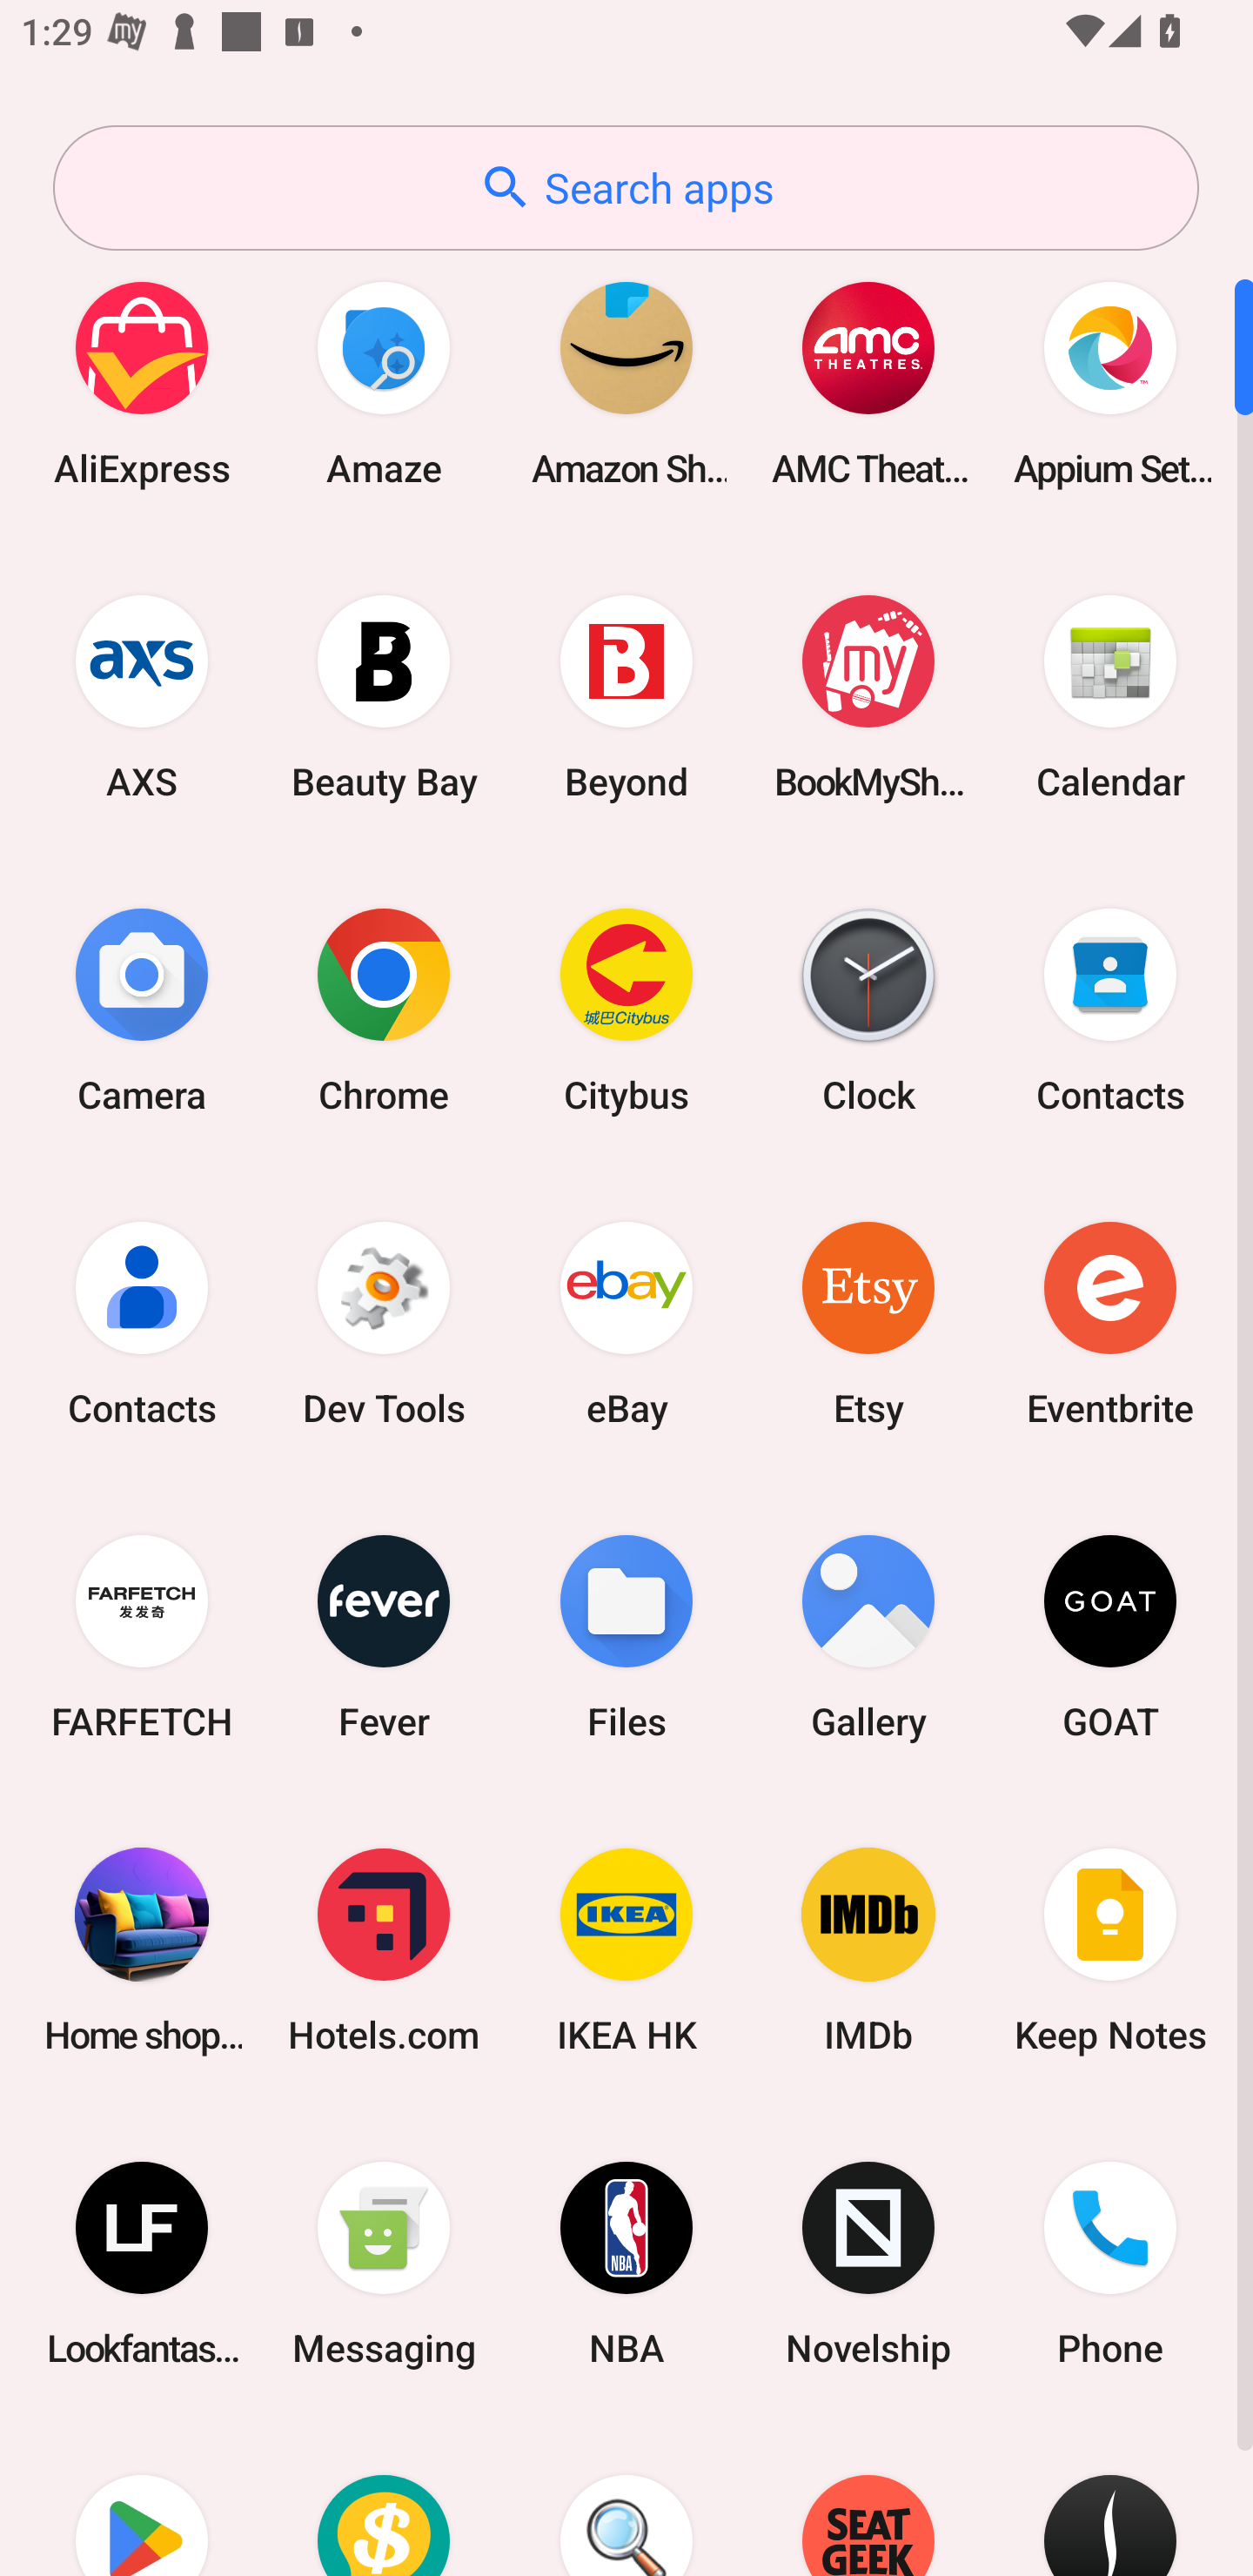 Image resolution: width=1253 pixels, height=2576 pixels. I want to click on Clock, so click(868, 1010).